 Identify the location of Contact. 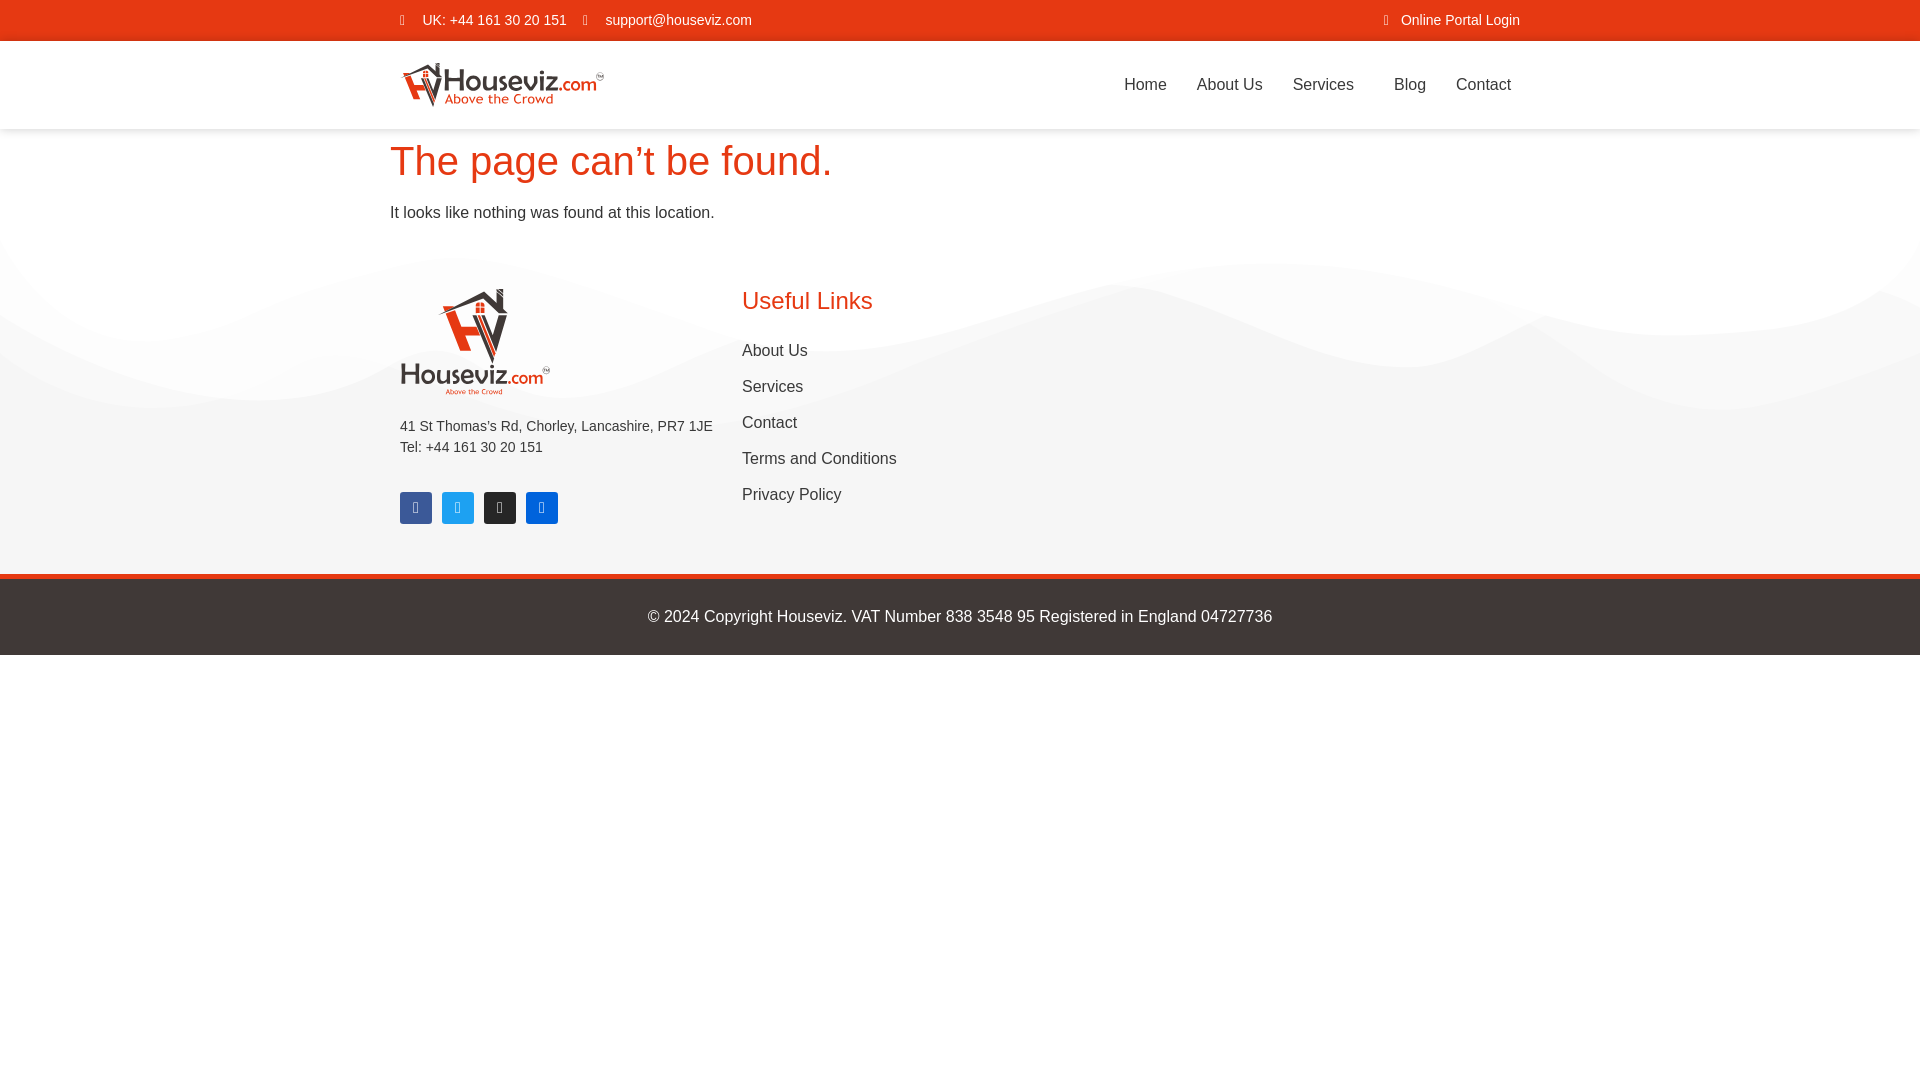
(818, 422).